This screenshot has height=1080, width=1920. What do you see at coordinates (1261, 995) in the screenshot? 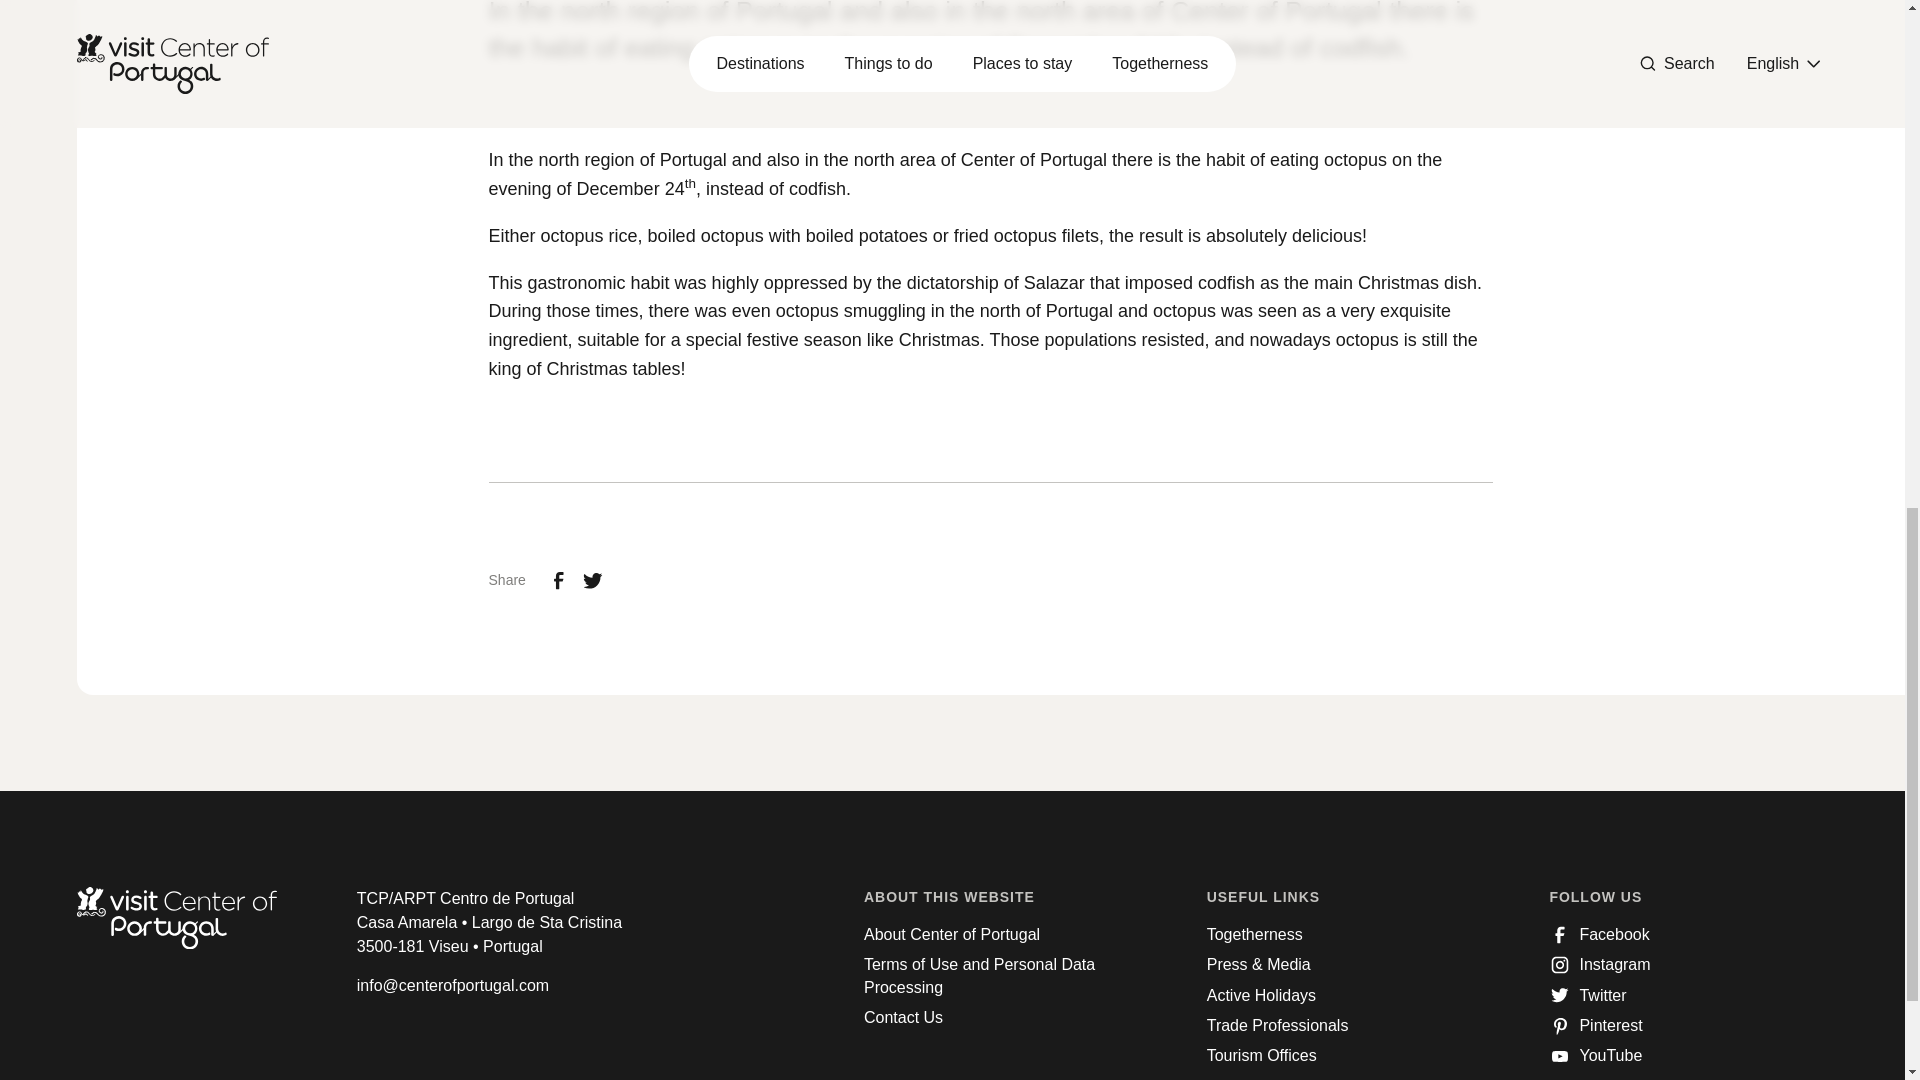
I see `Active Holidays` at bounding box center [1261, 995].